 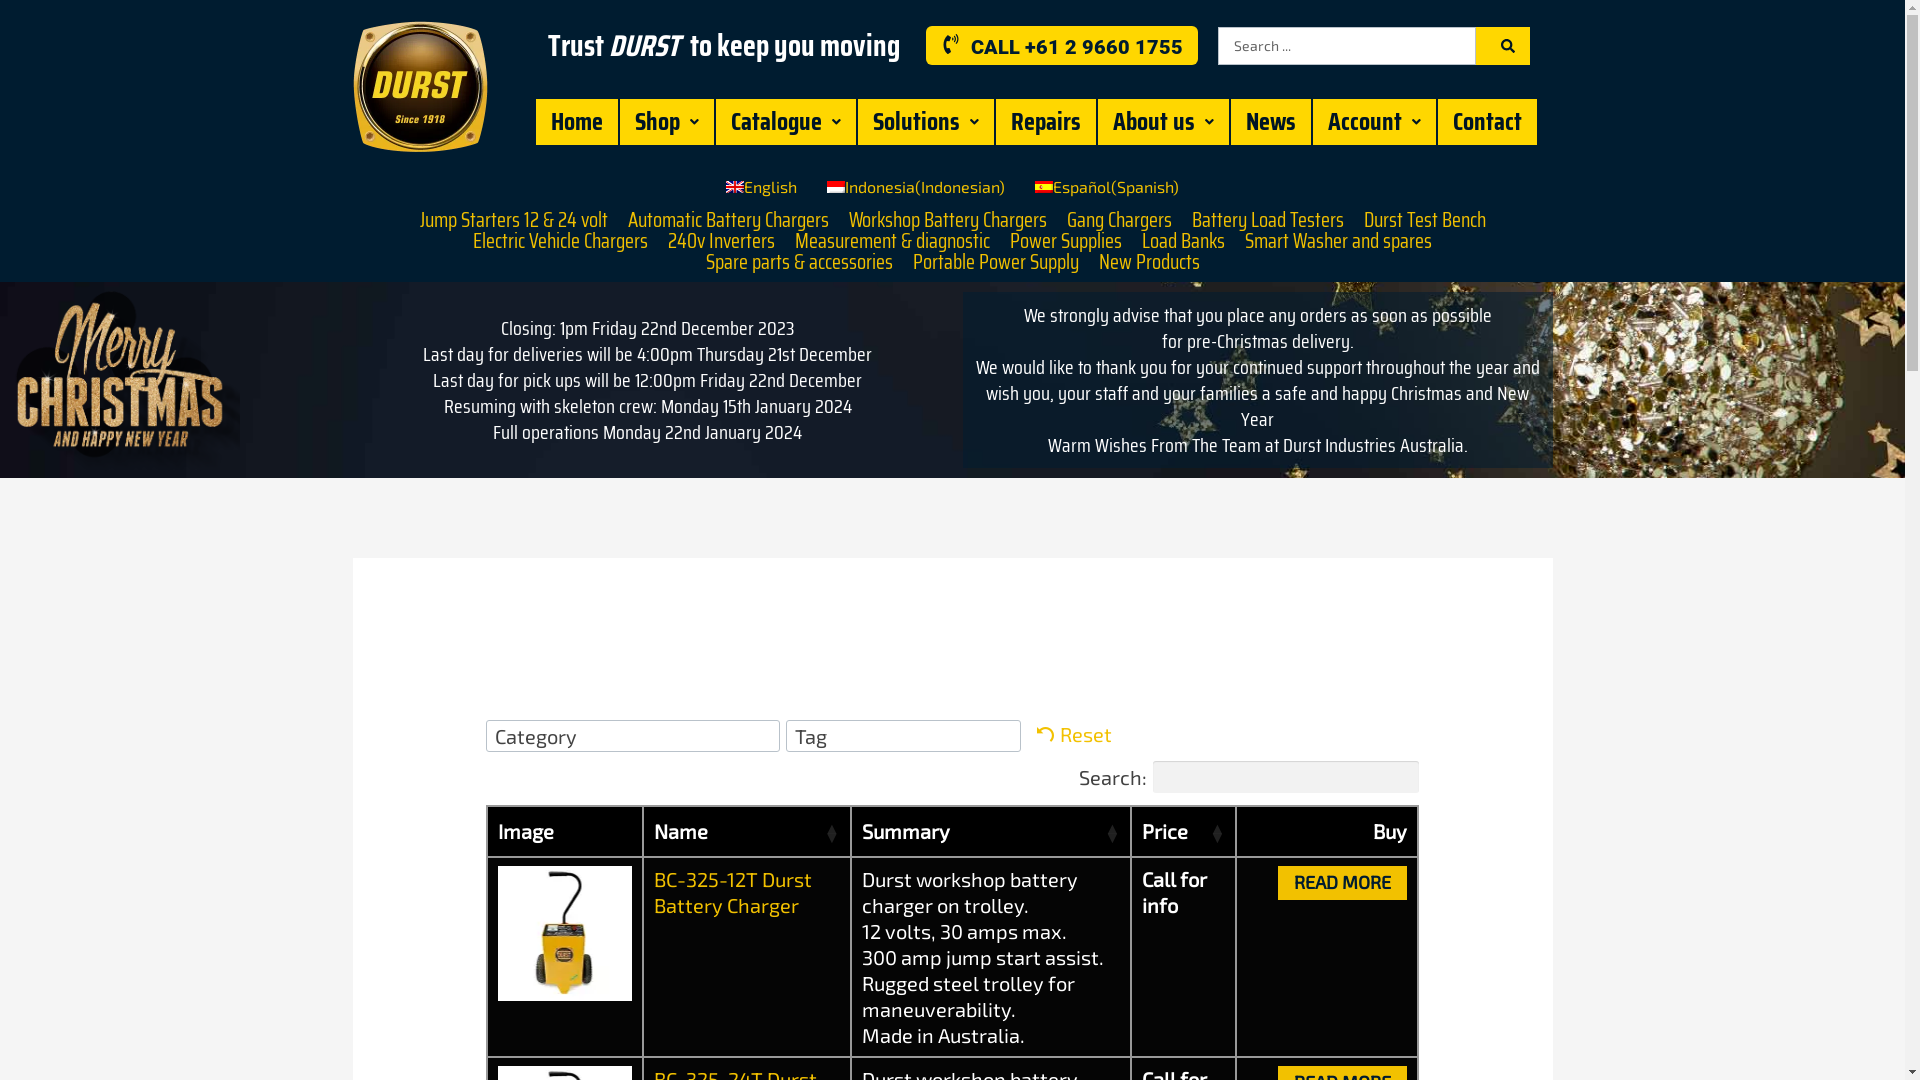 I want to click on CALL +61 2 9660 1755, so click(x=1062, y=46).